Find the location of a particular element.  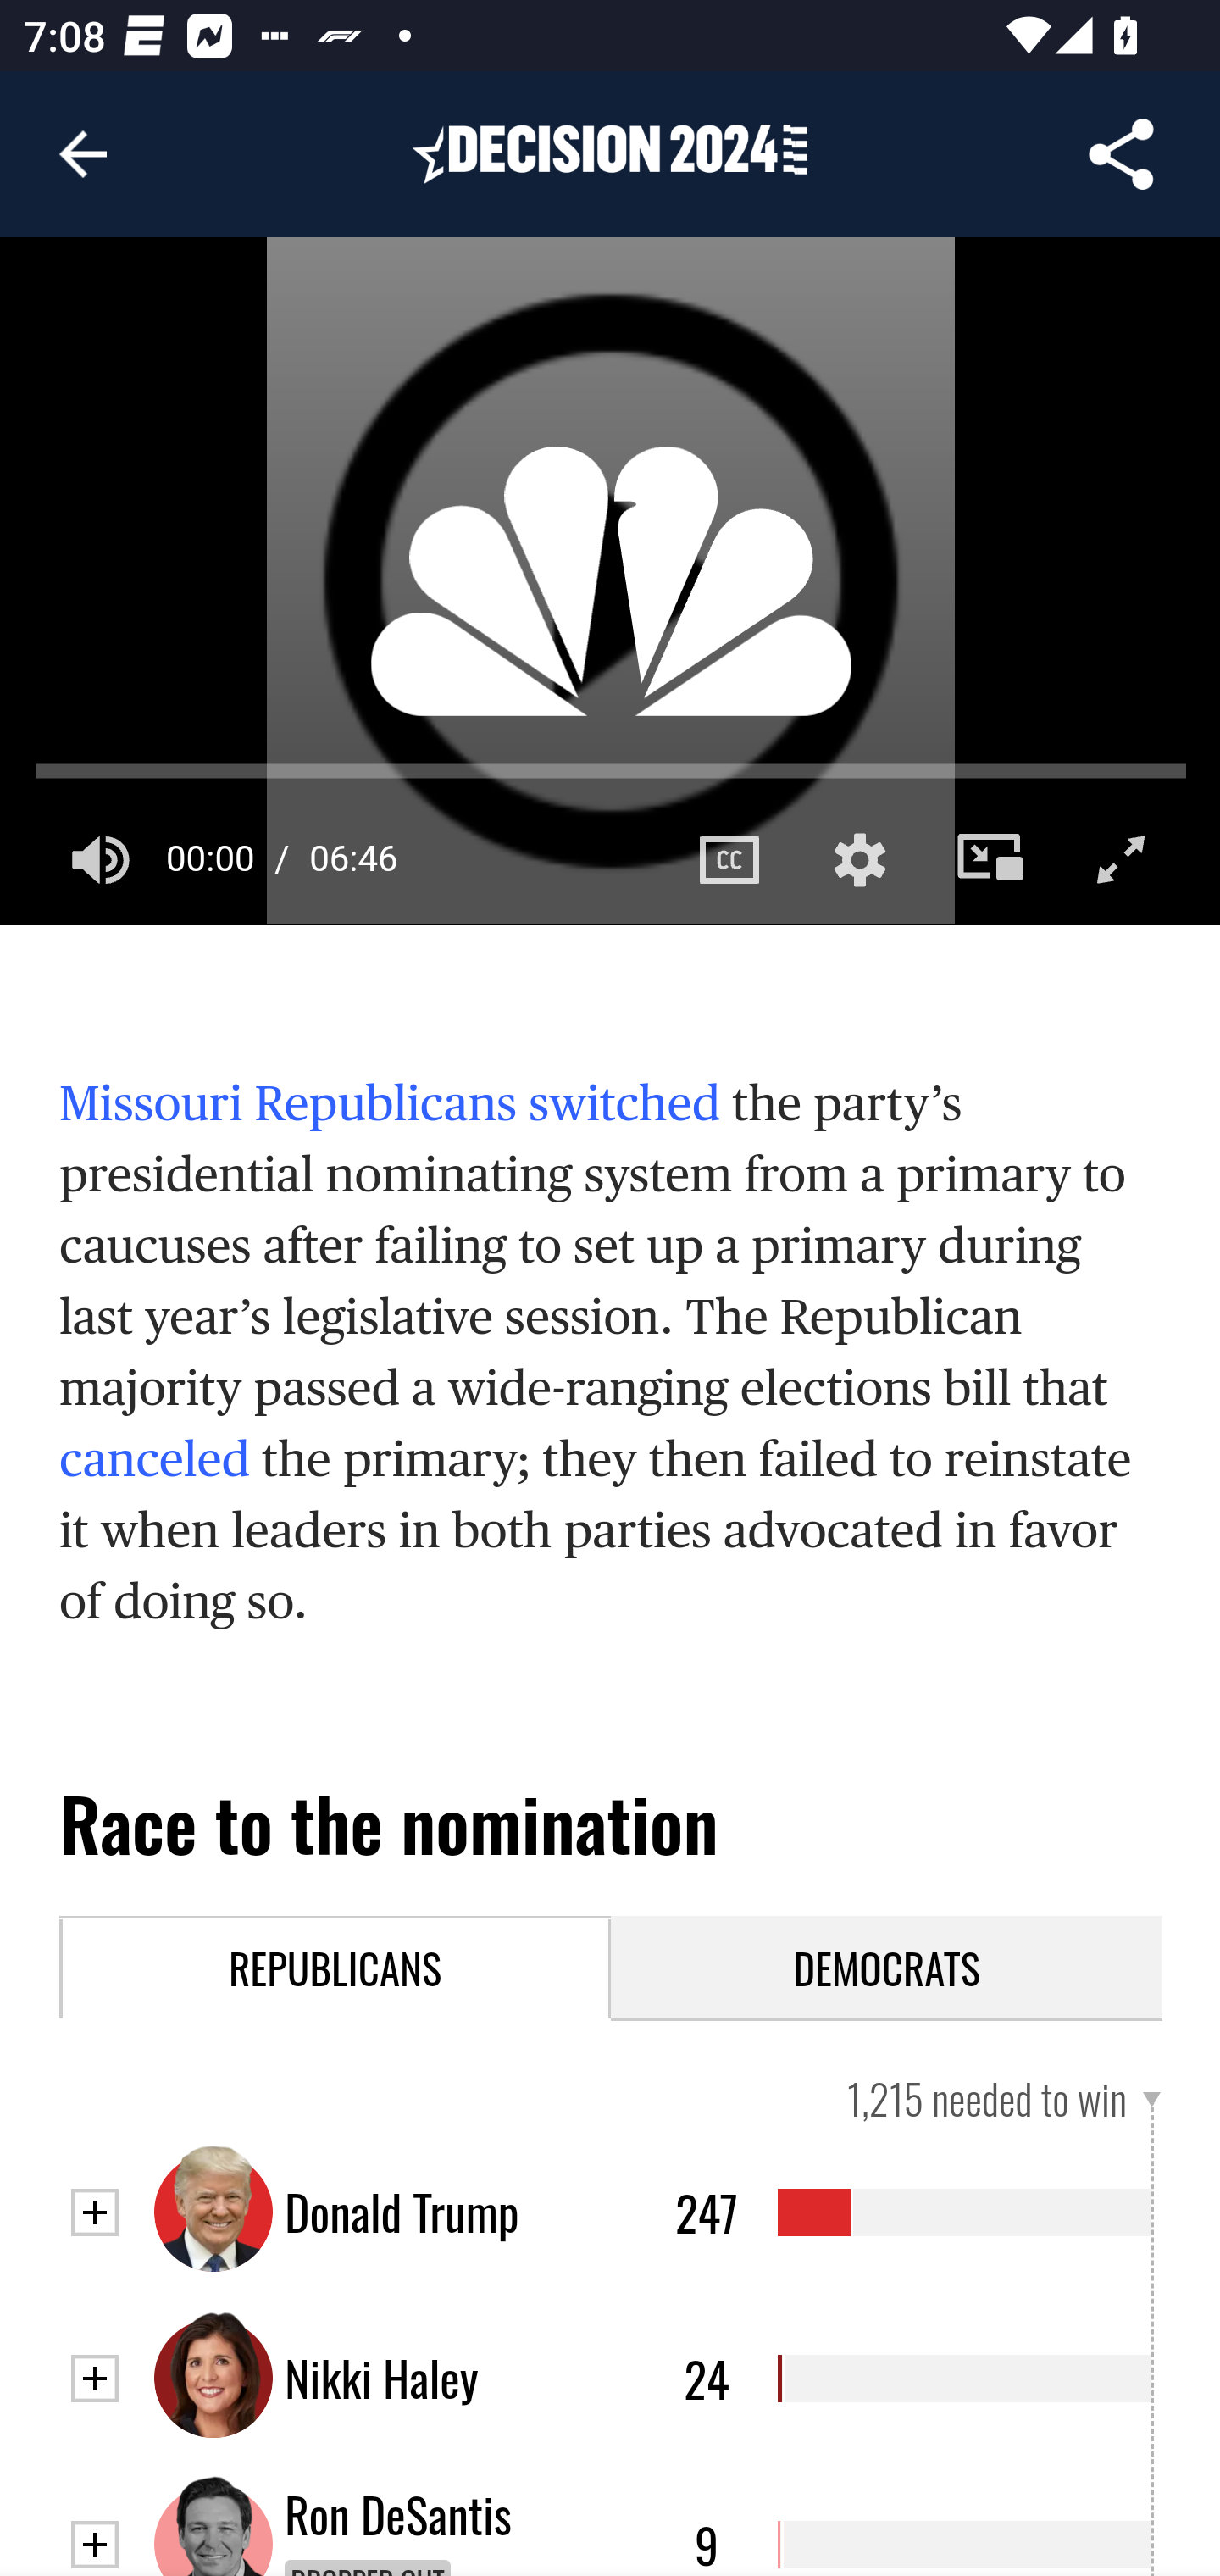

Closed Captions is located at coordinates (729, 859).